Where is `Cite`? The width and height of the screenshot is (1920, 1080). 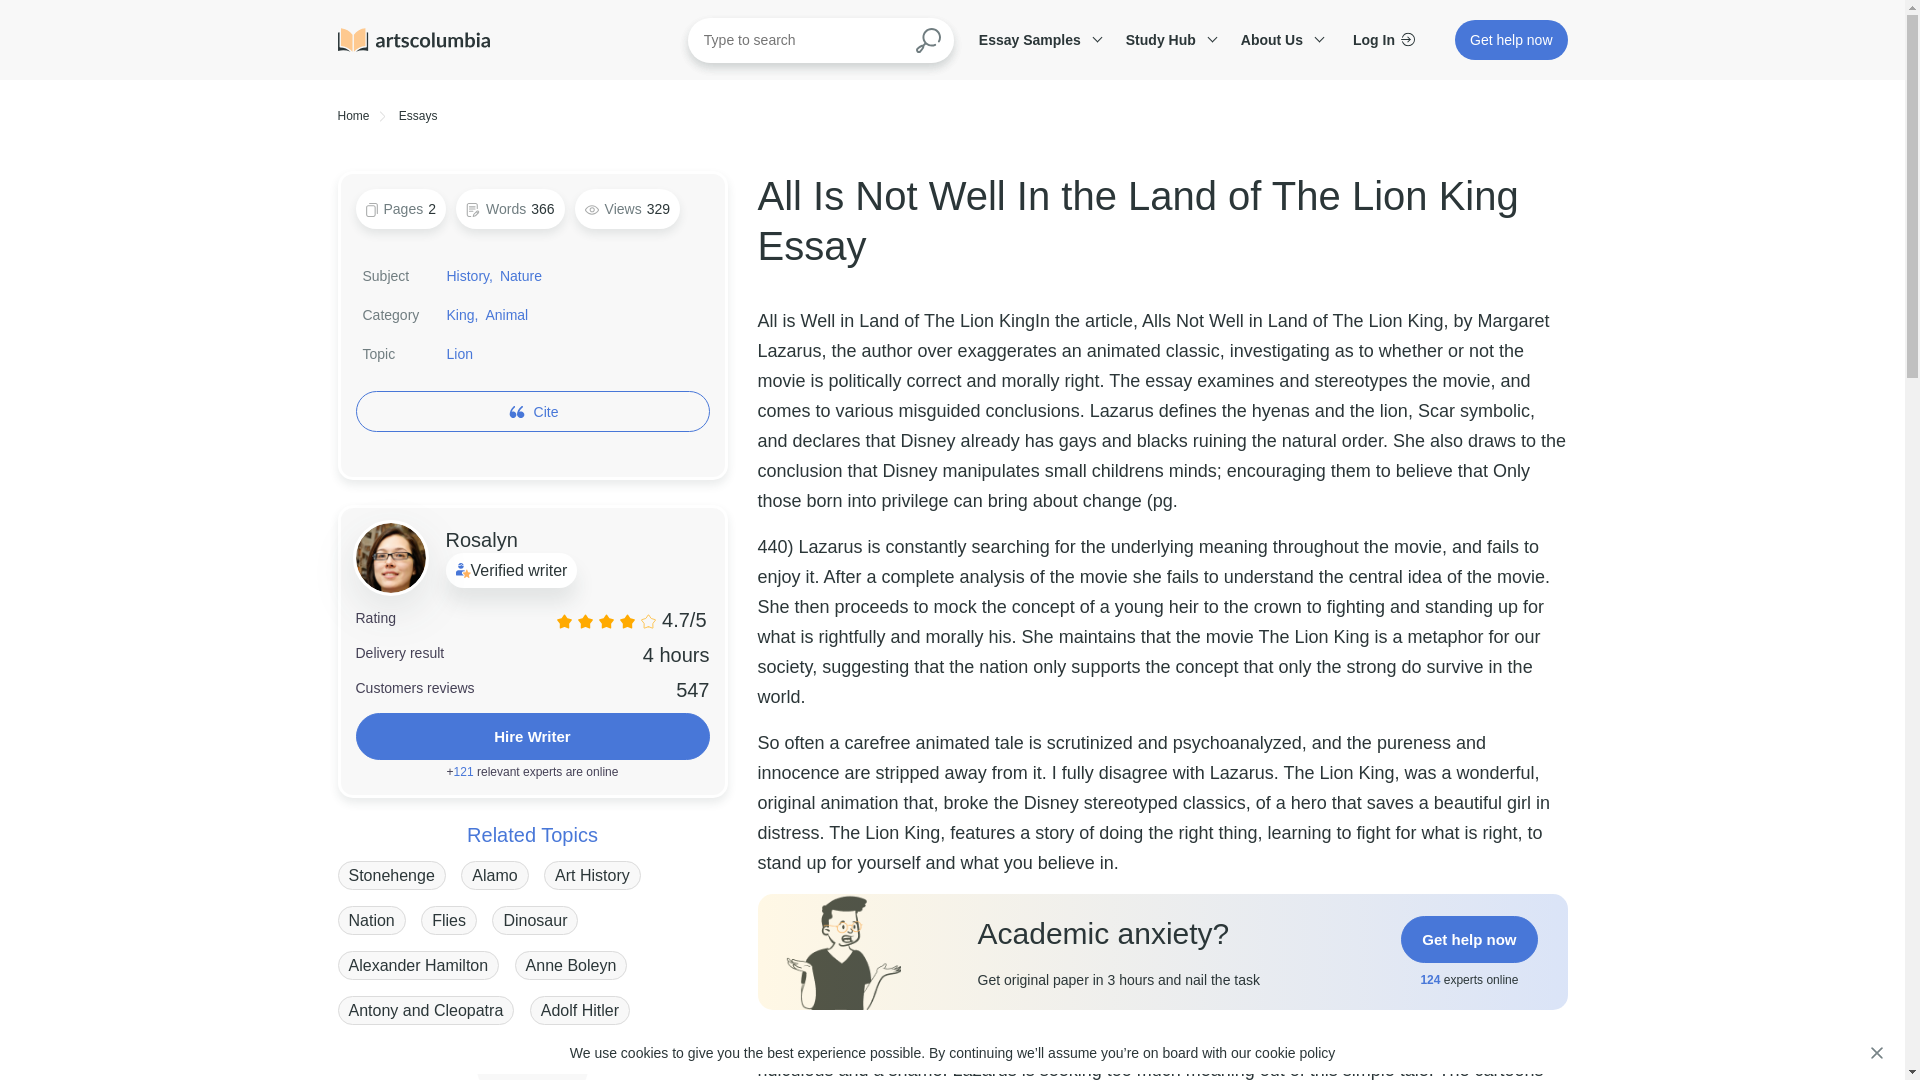
Cite is located at coordinates (546, 412).